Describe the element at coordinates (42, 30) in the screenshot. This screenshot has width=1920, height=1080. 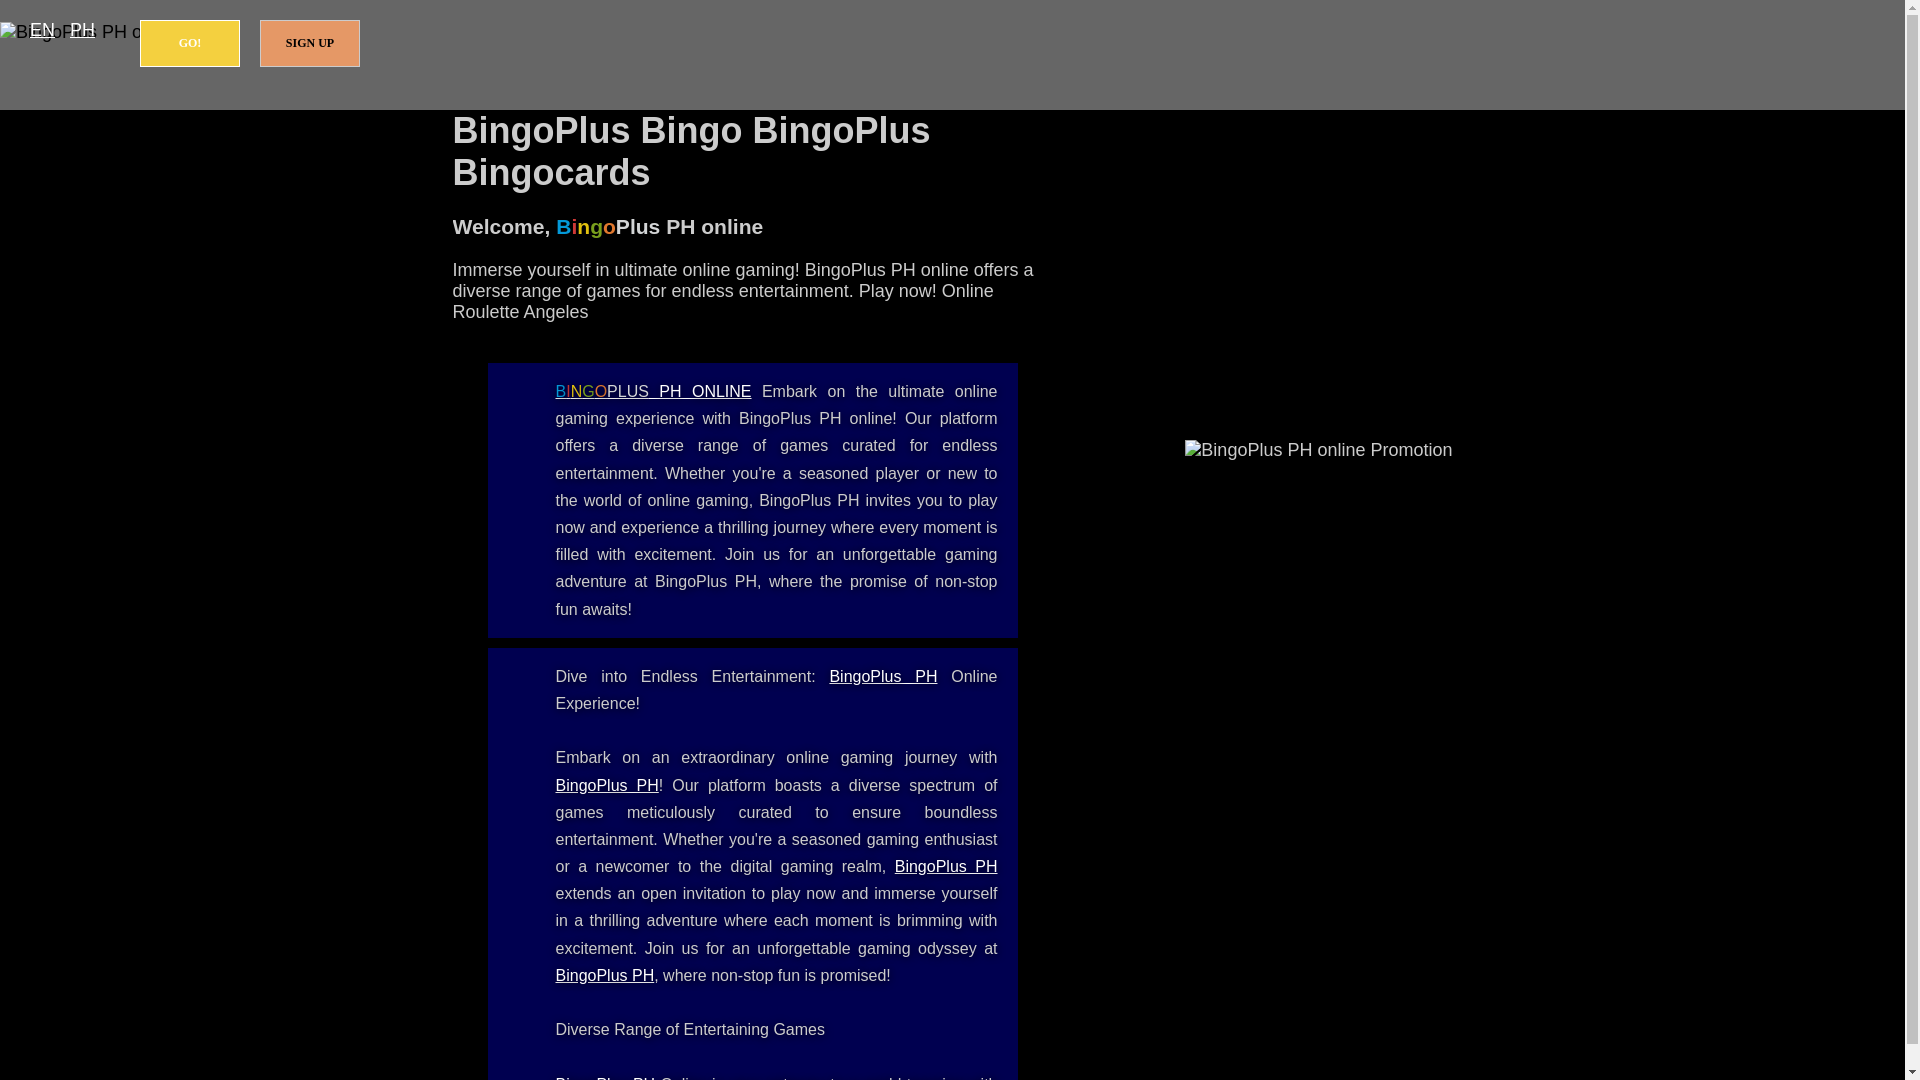
I see `EN` at that location.